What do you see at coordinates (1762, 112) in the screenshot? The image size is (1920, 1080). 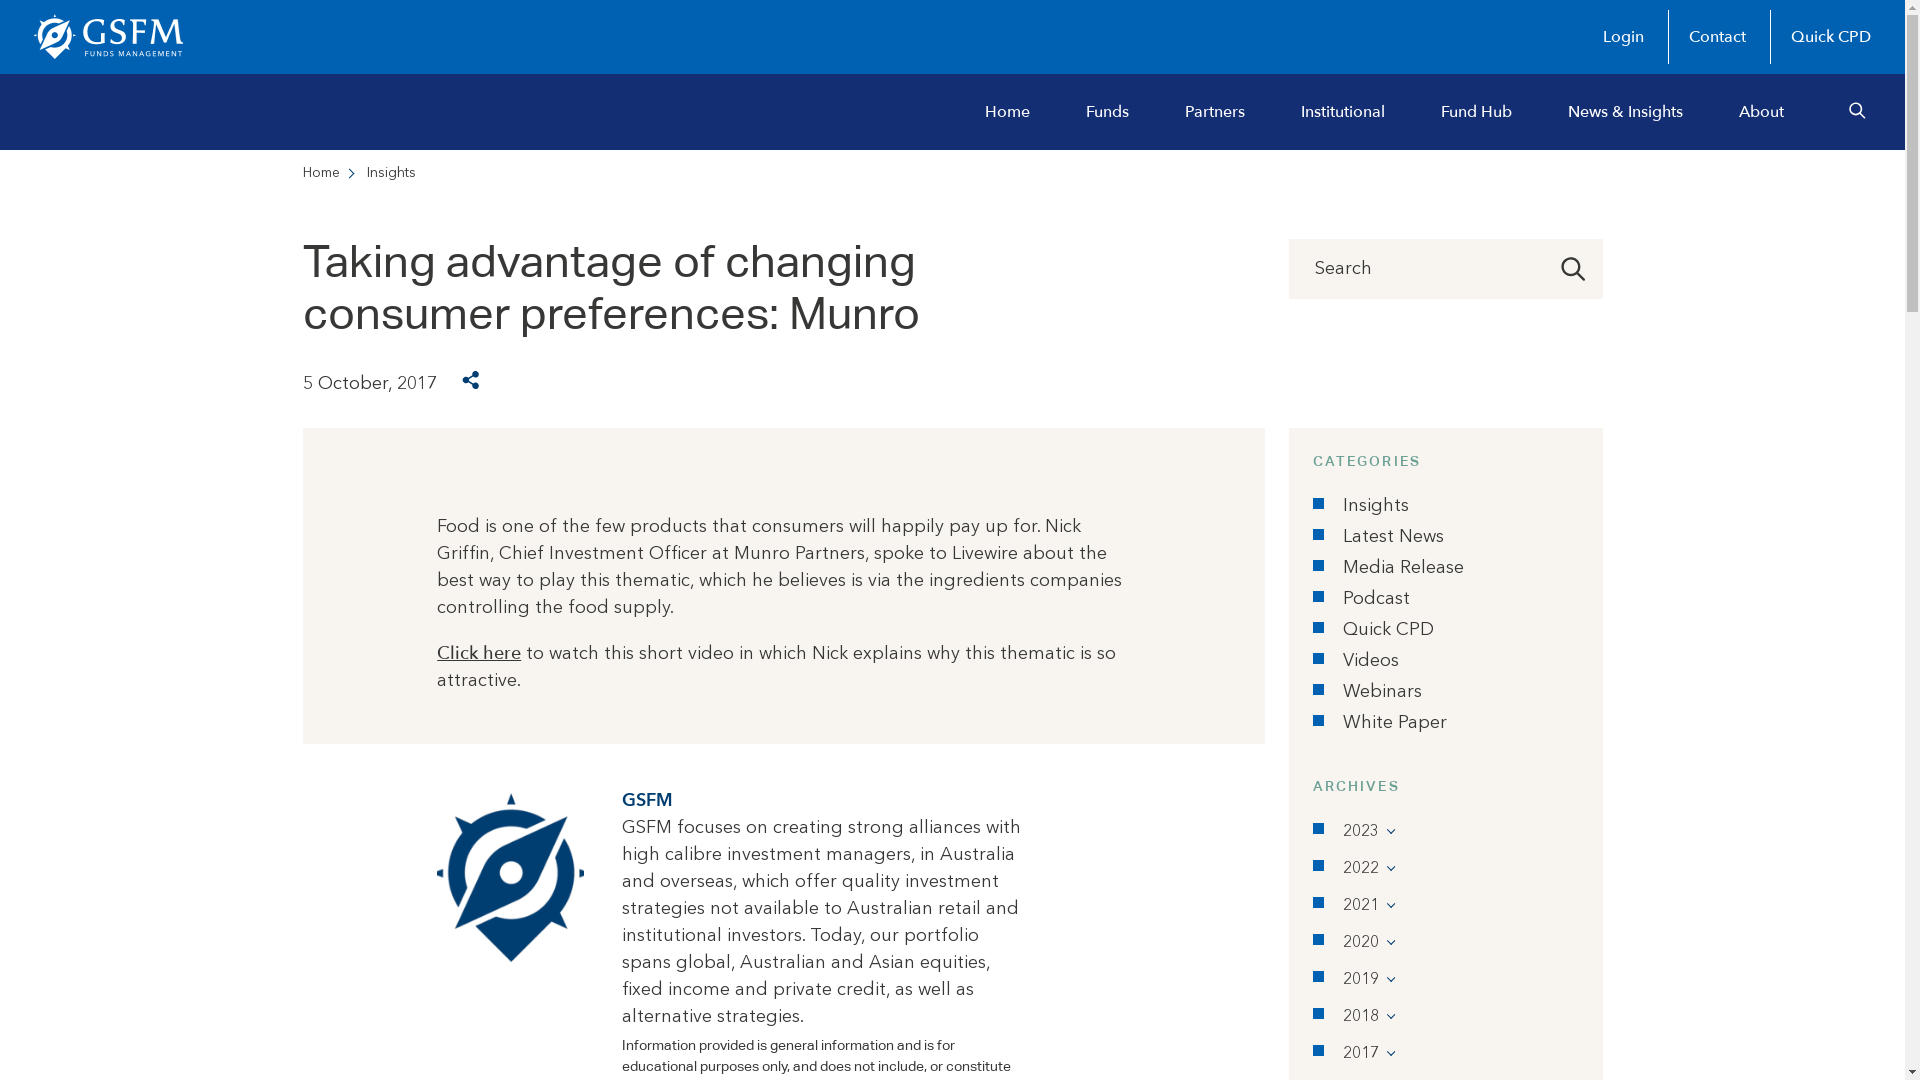 I see `About` at bounding box center [1762, 112].